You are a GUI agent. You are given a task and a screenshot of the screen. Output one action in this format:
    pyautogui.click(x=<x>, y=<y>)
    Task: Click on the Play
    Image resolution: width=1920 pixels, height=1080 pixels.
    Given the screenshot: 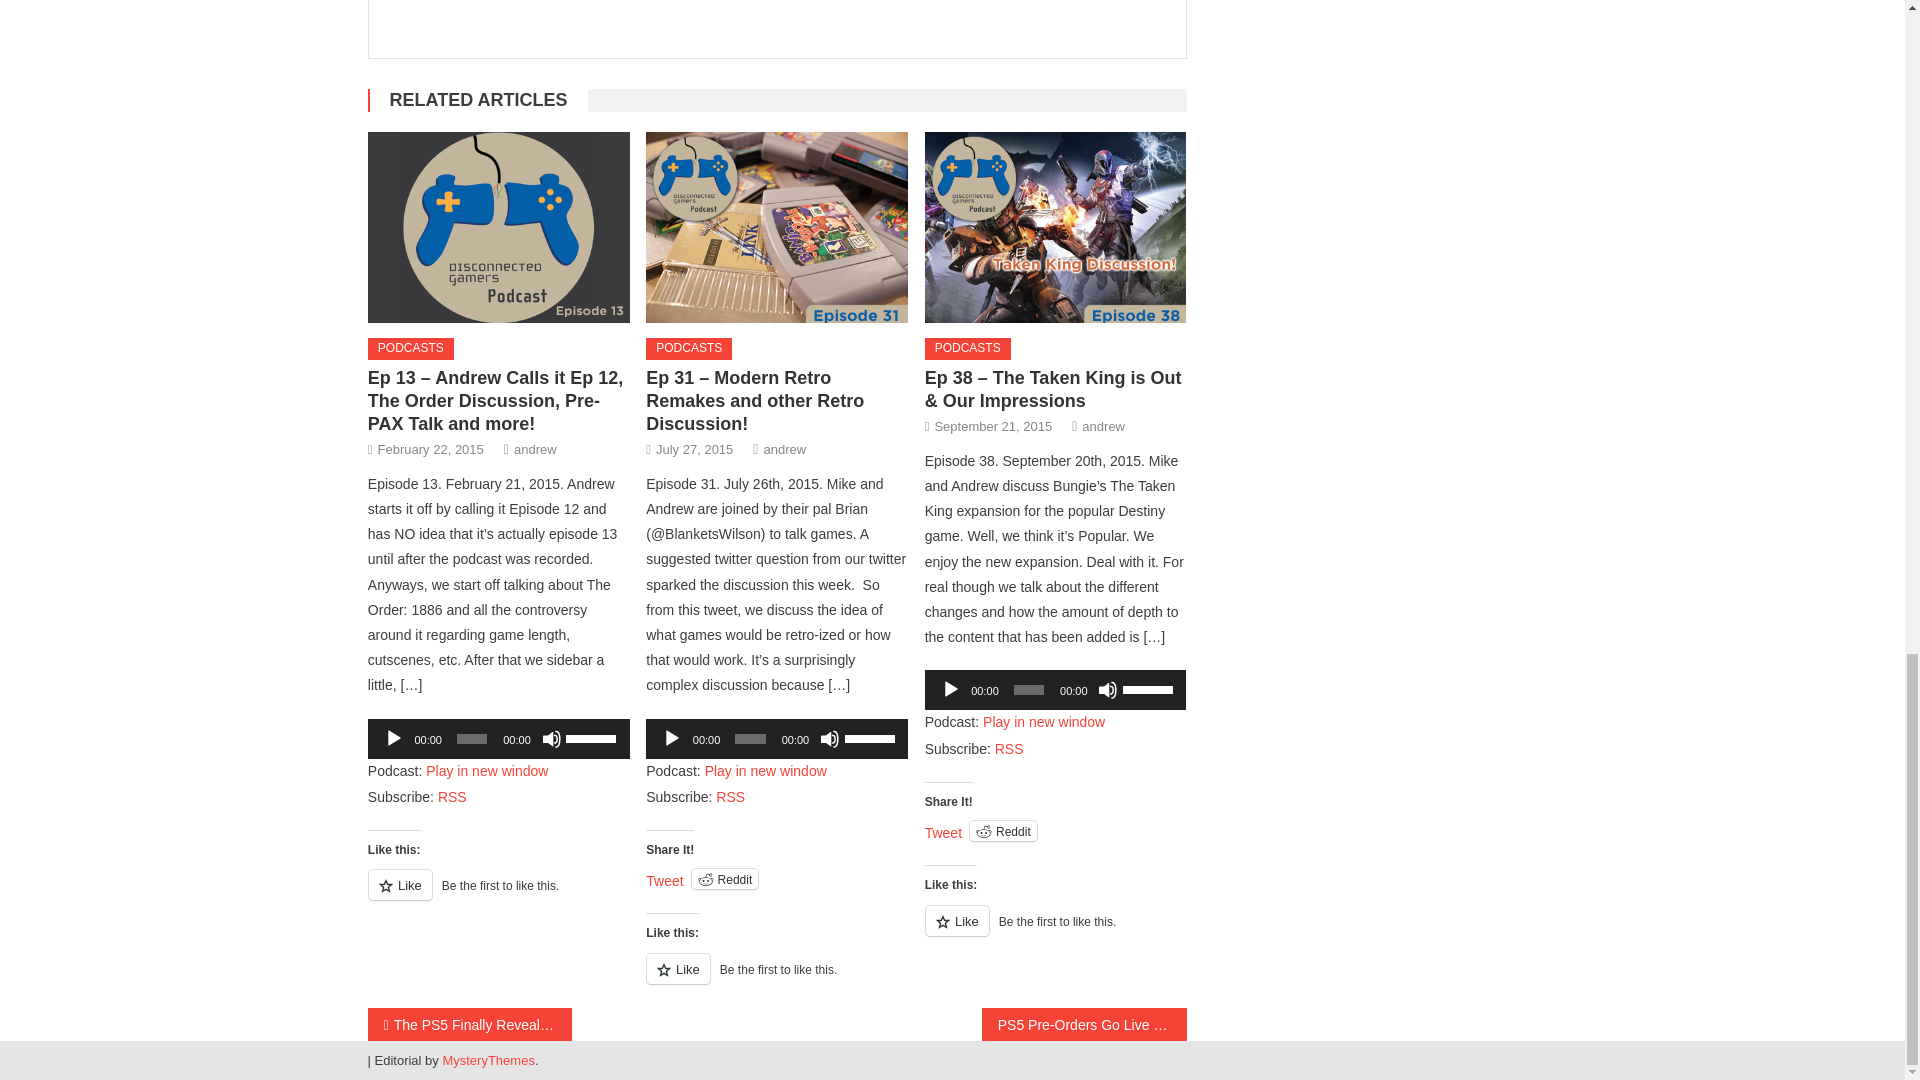 What is the action you would take?
    pyautogui.click(x=394, y=739)
    